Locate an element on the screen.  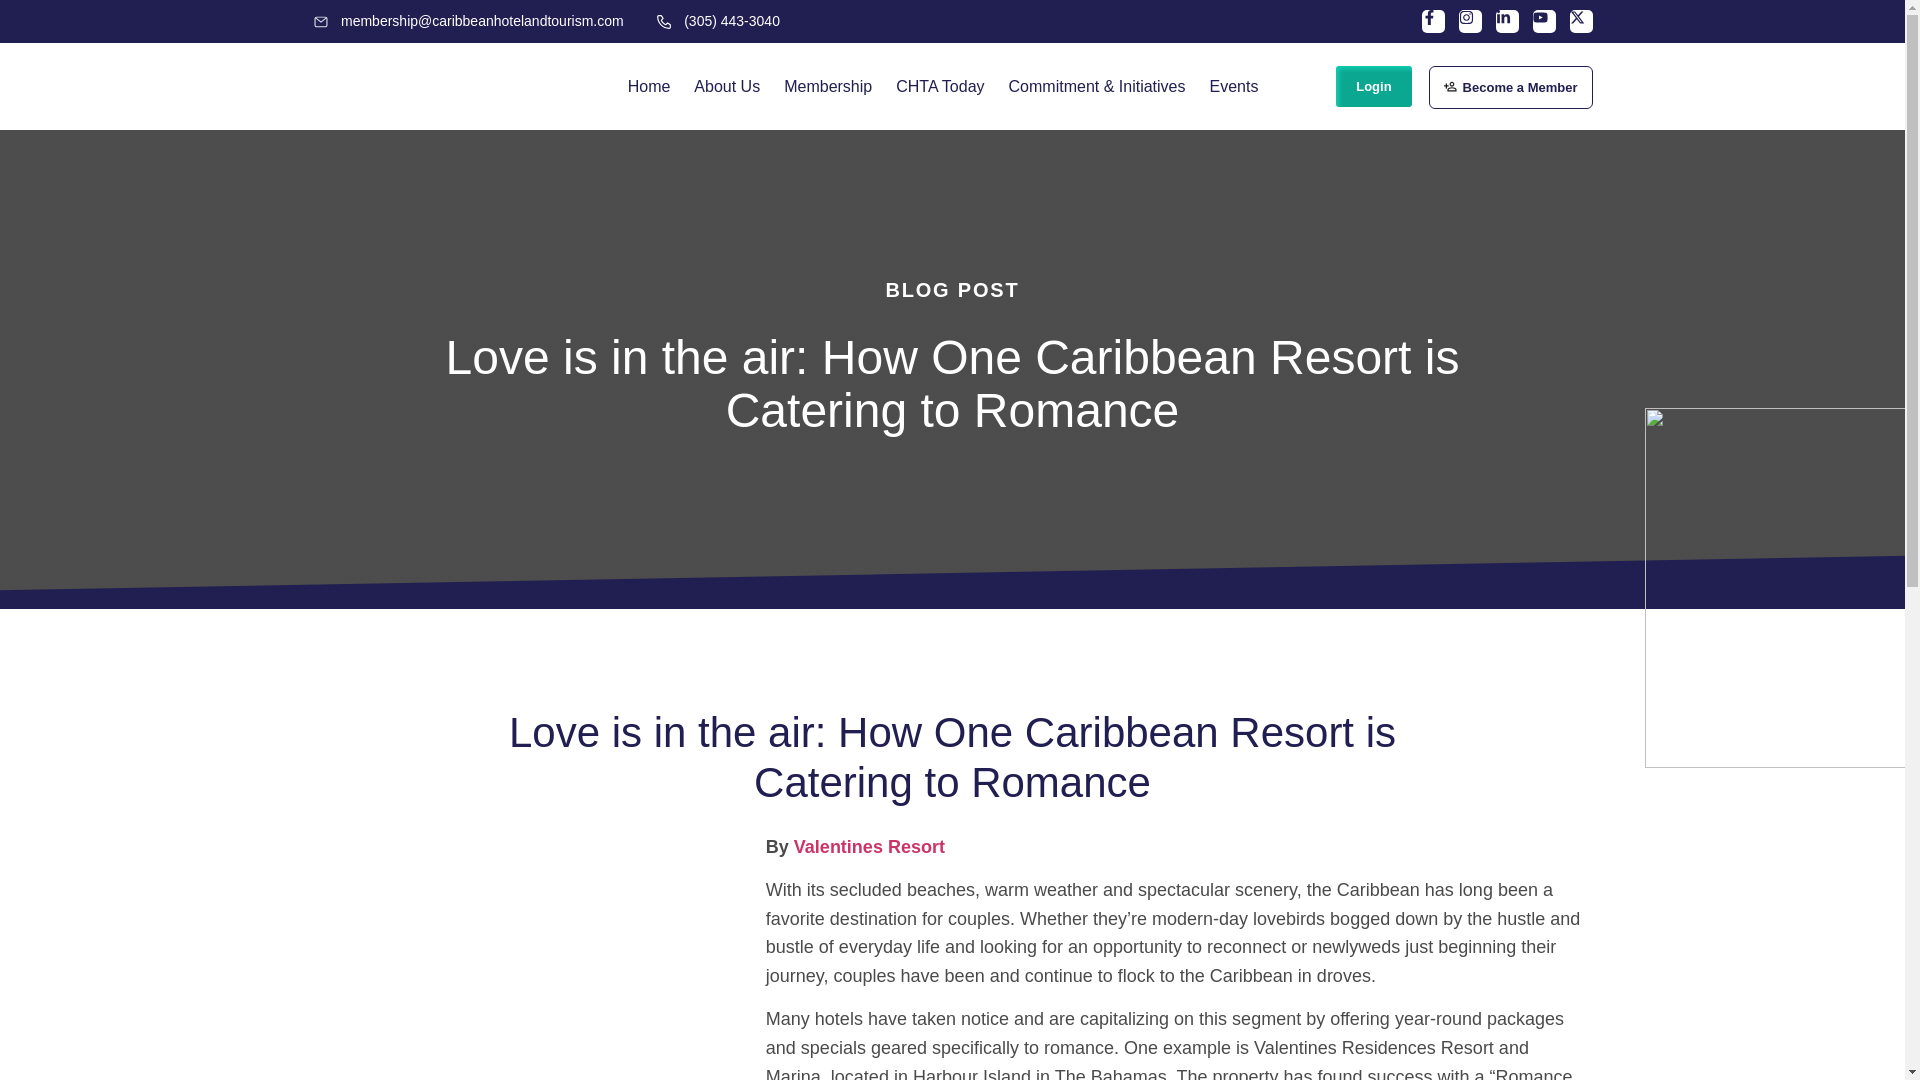
Home is located at coordinates (650, 86).